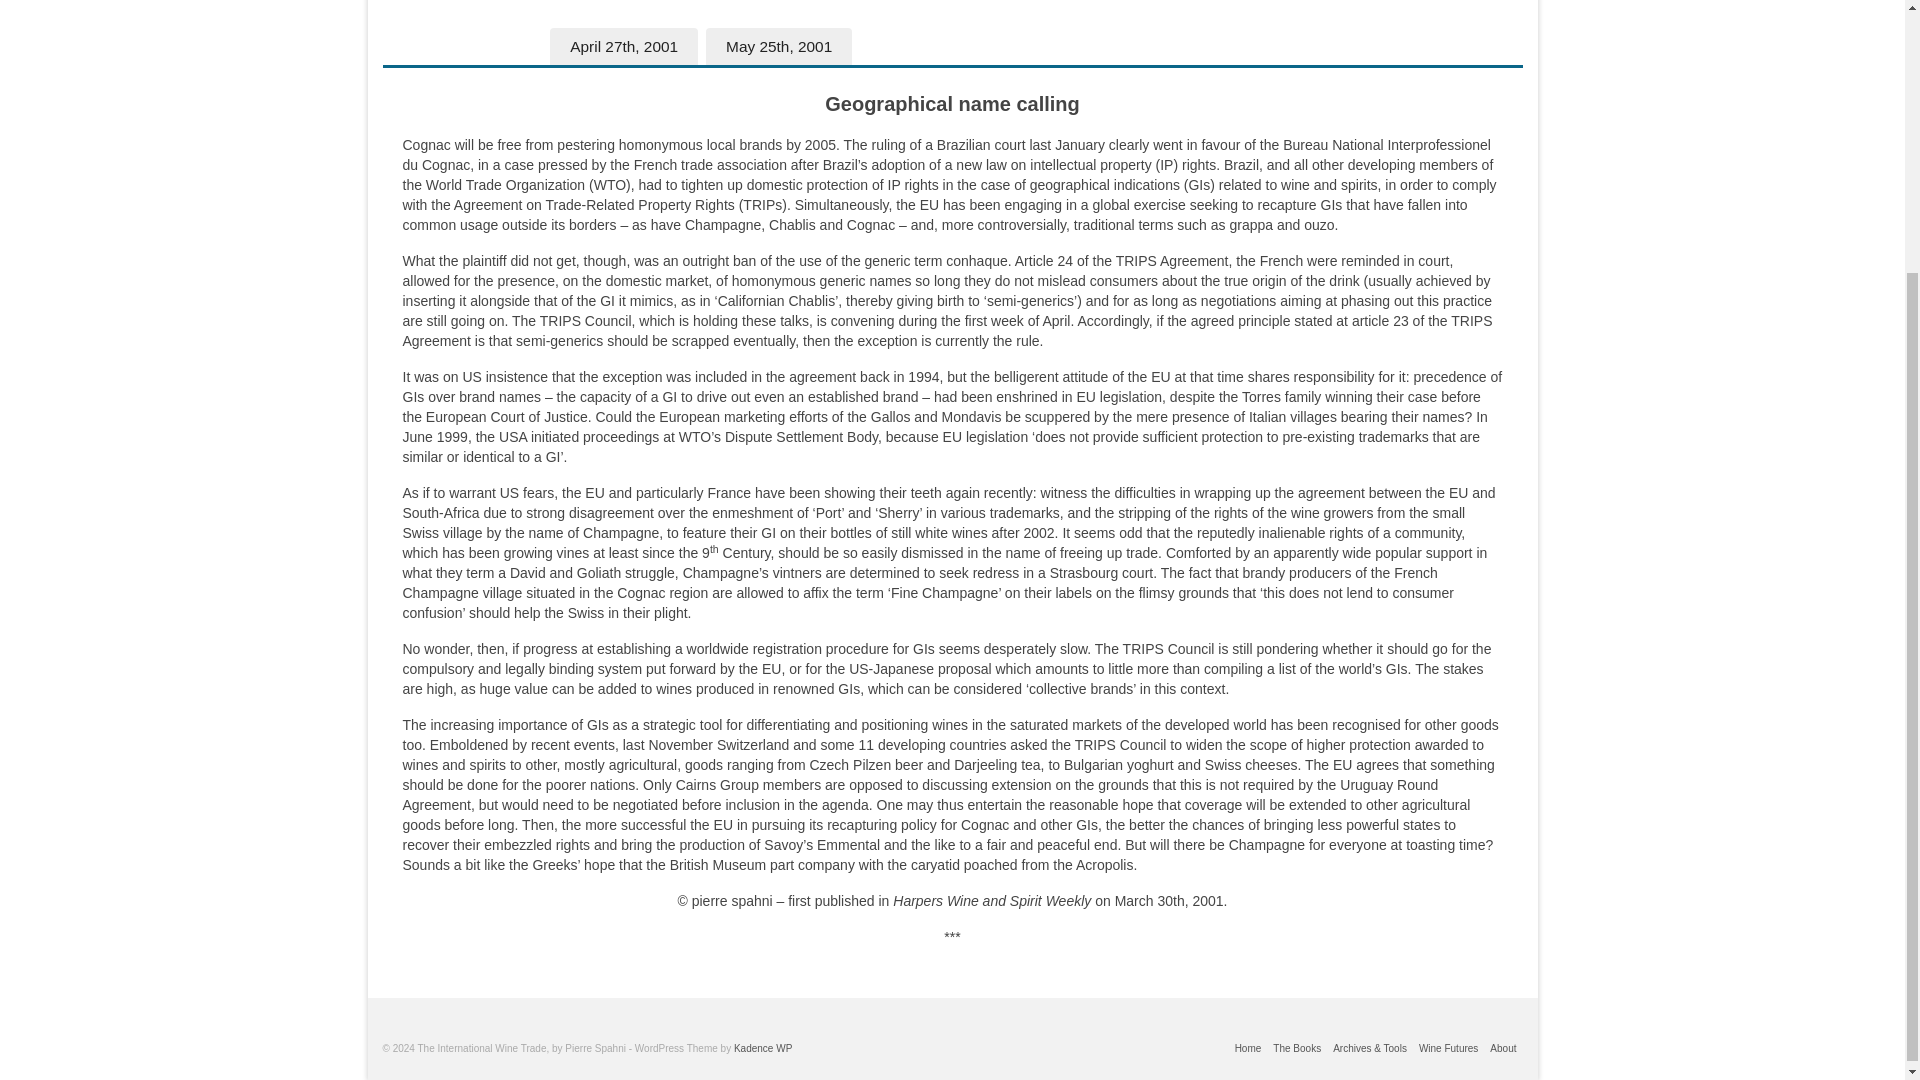 The image size is (1920, 1080). I want to click on The Books, so click(1296, 1048).